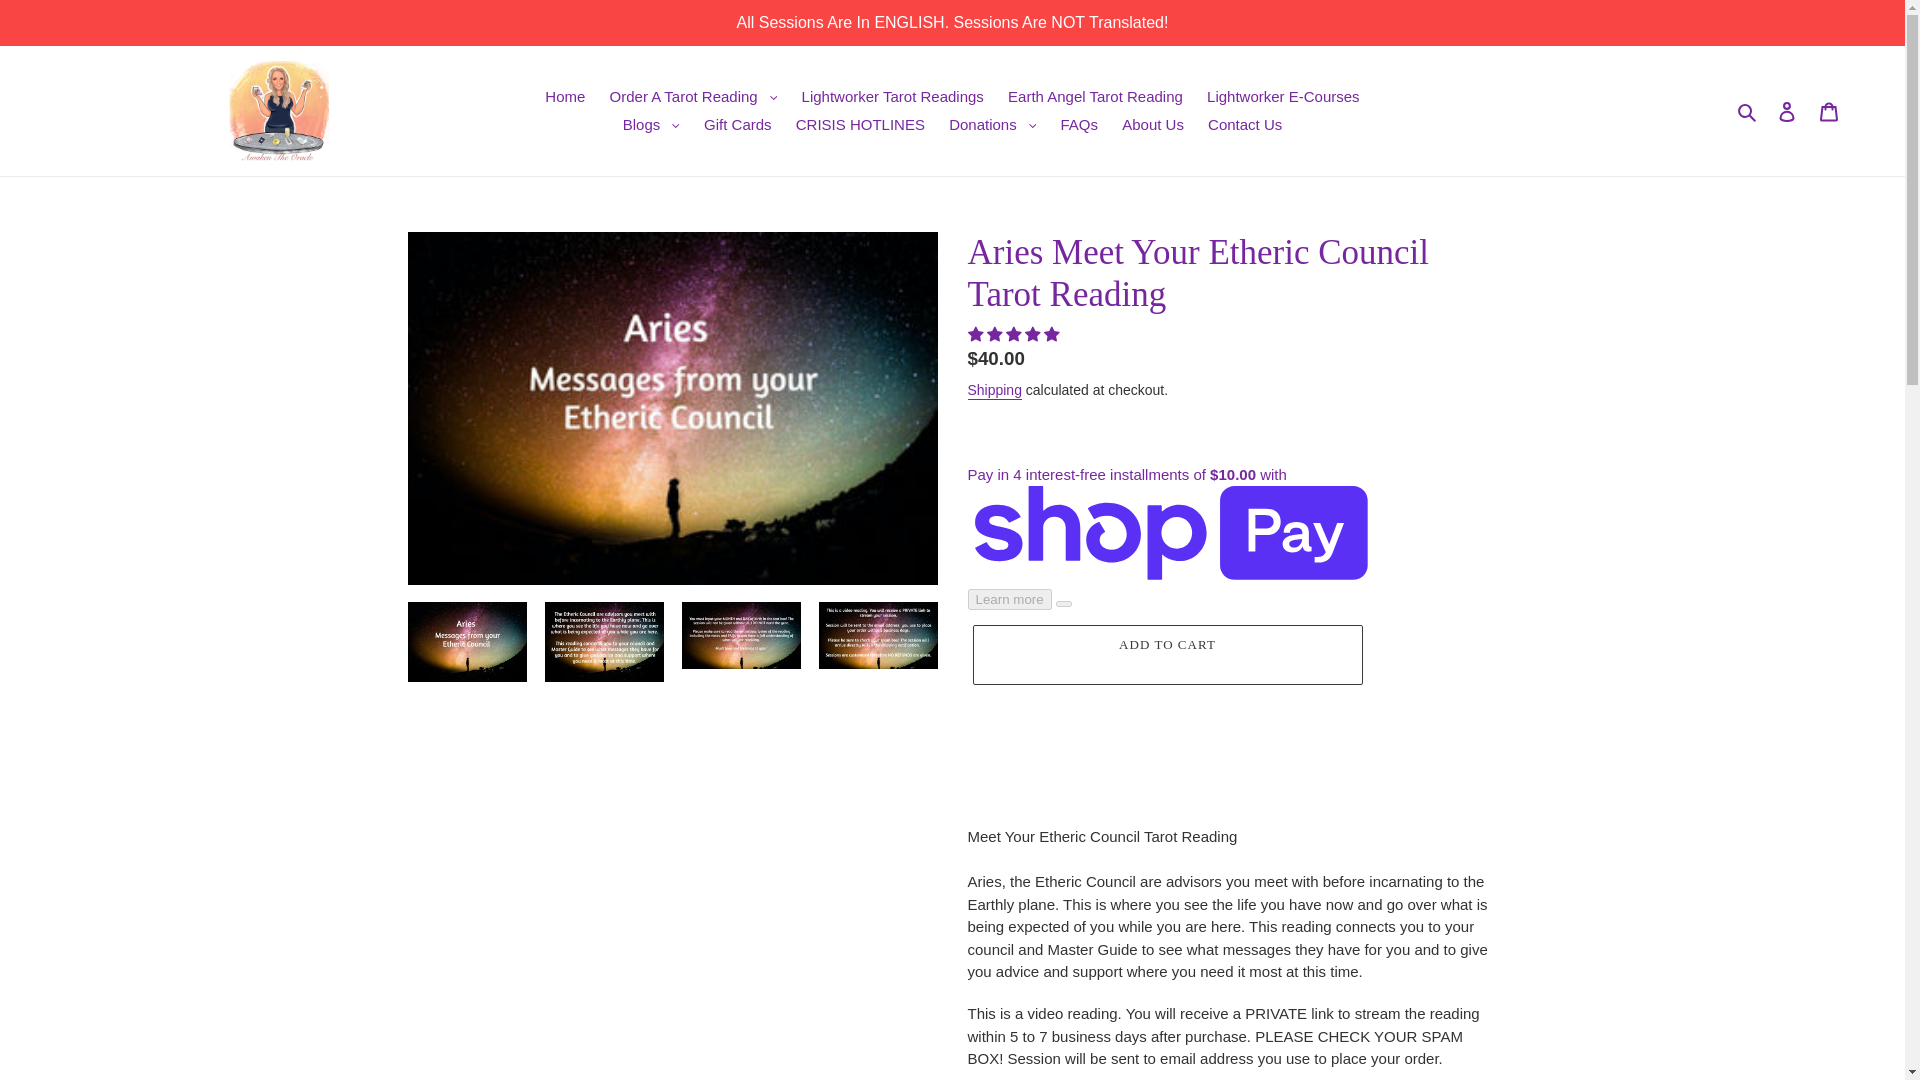 Image resolution: width=1920 pixels, height=1080 pixels. What do you see at coordinates (1283, 96) in the screenshot?
I see `Lightworker E-Courses` at bounding box center [1283, 96].